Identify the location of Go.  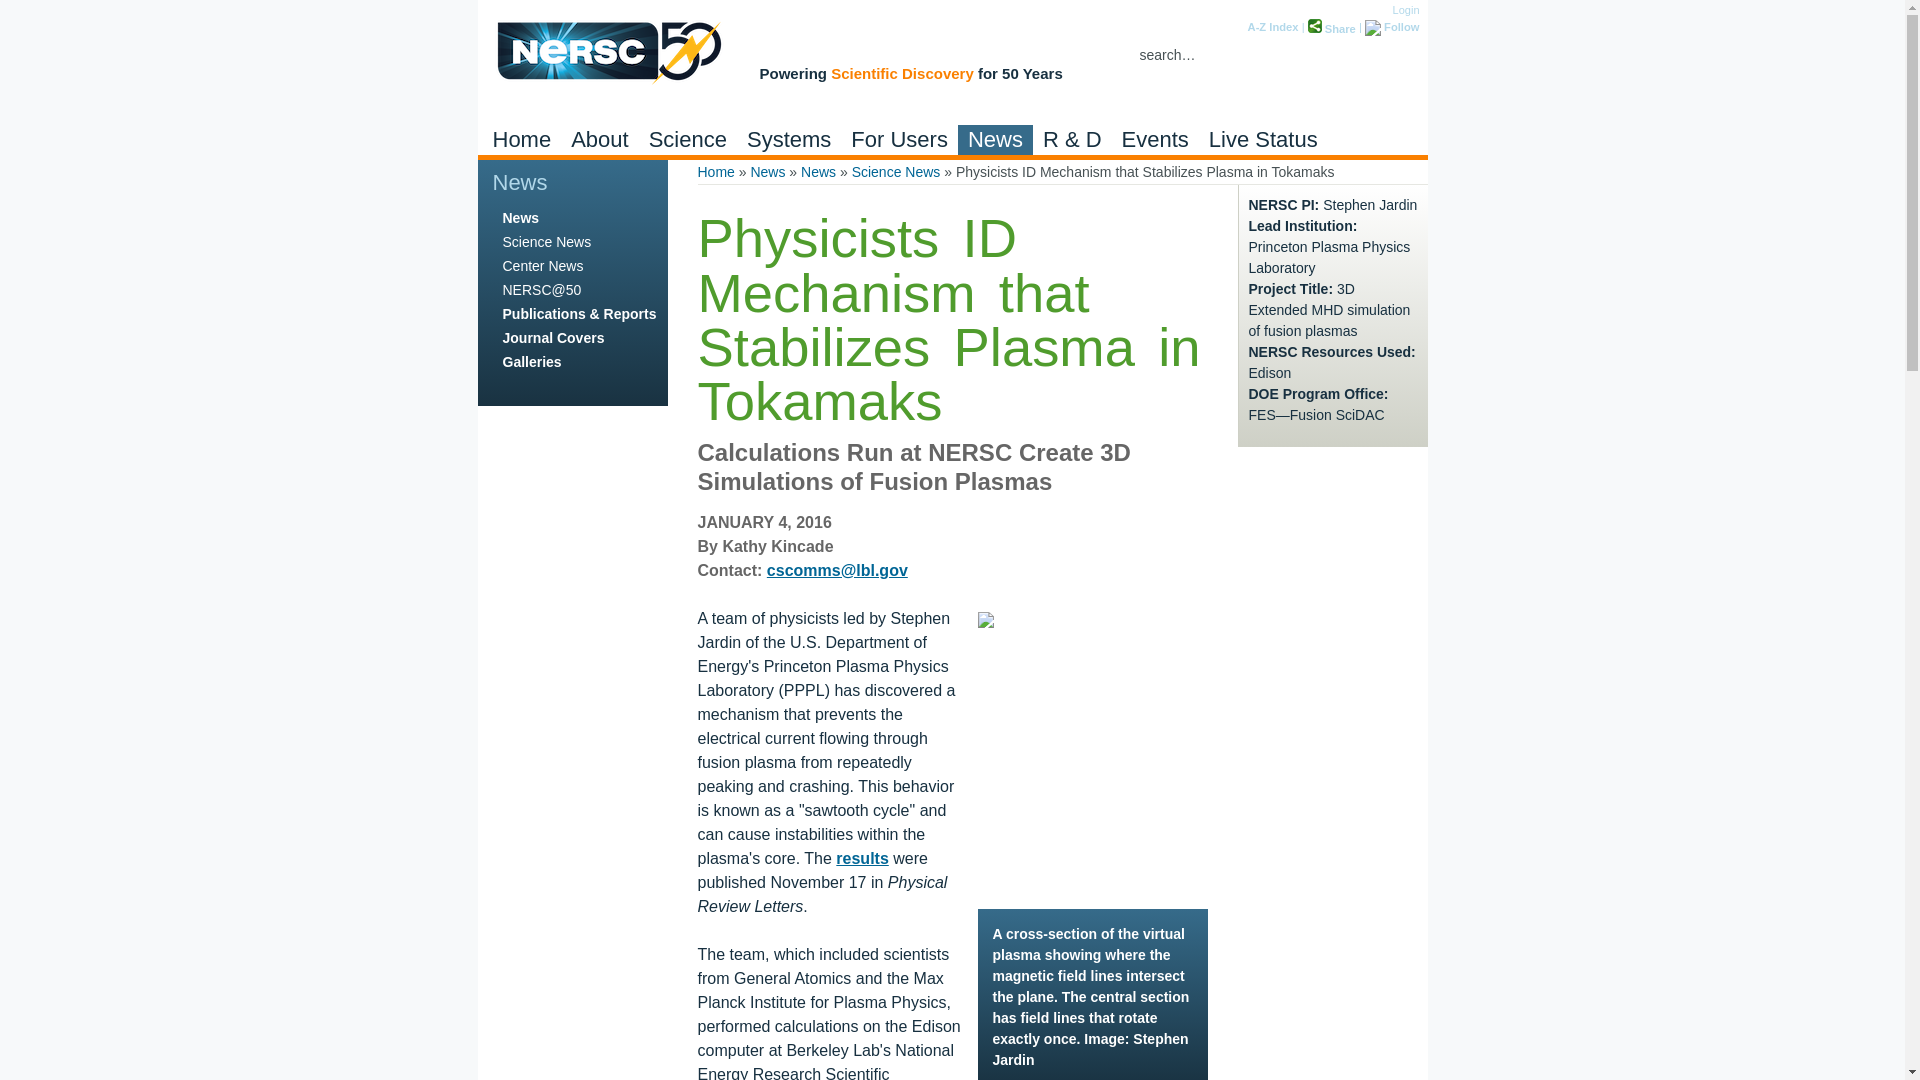
(1406, 55).